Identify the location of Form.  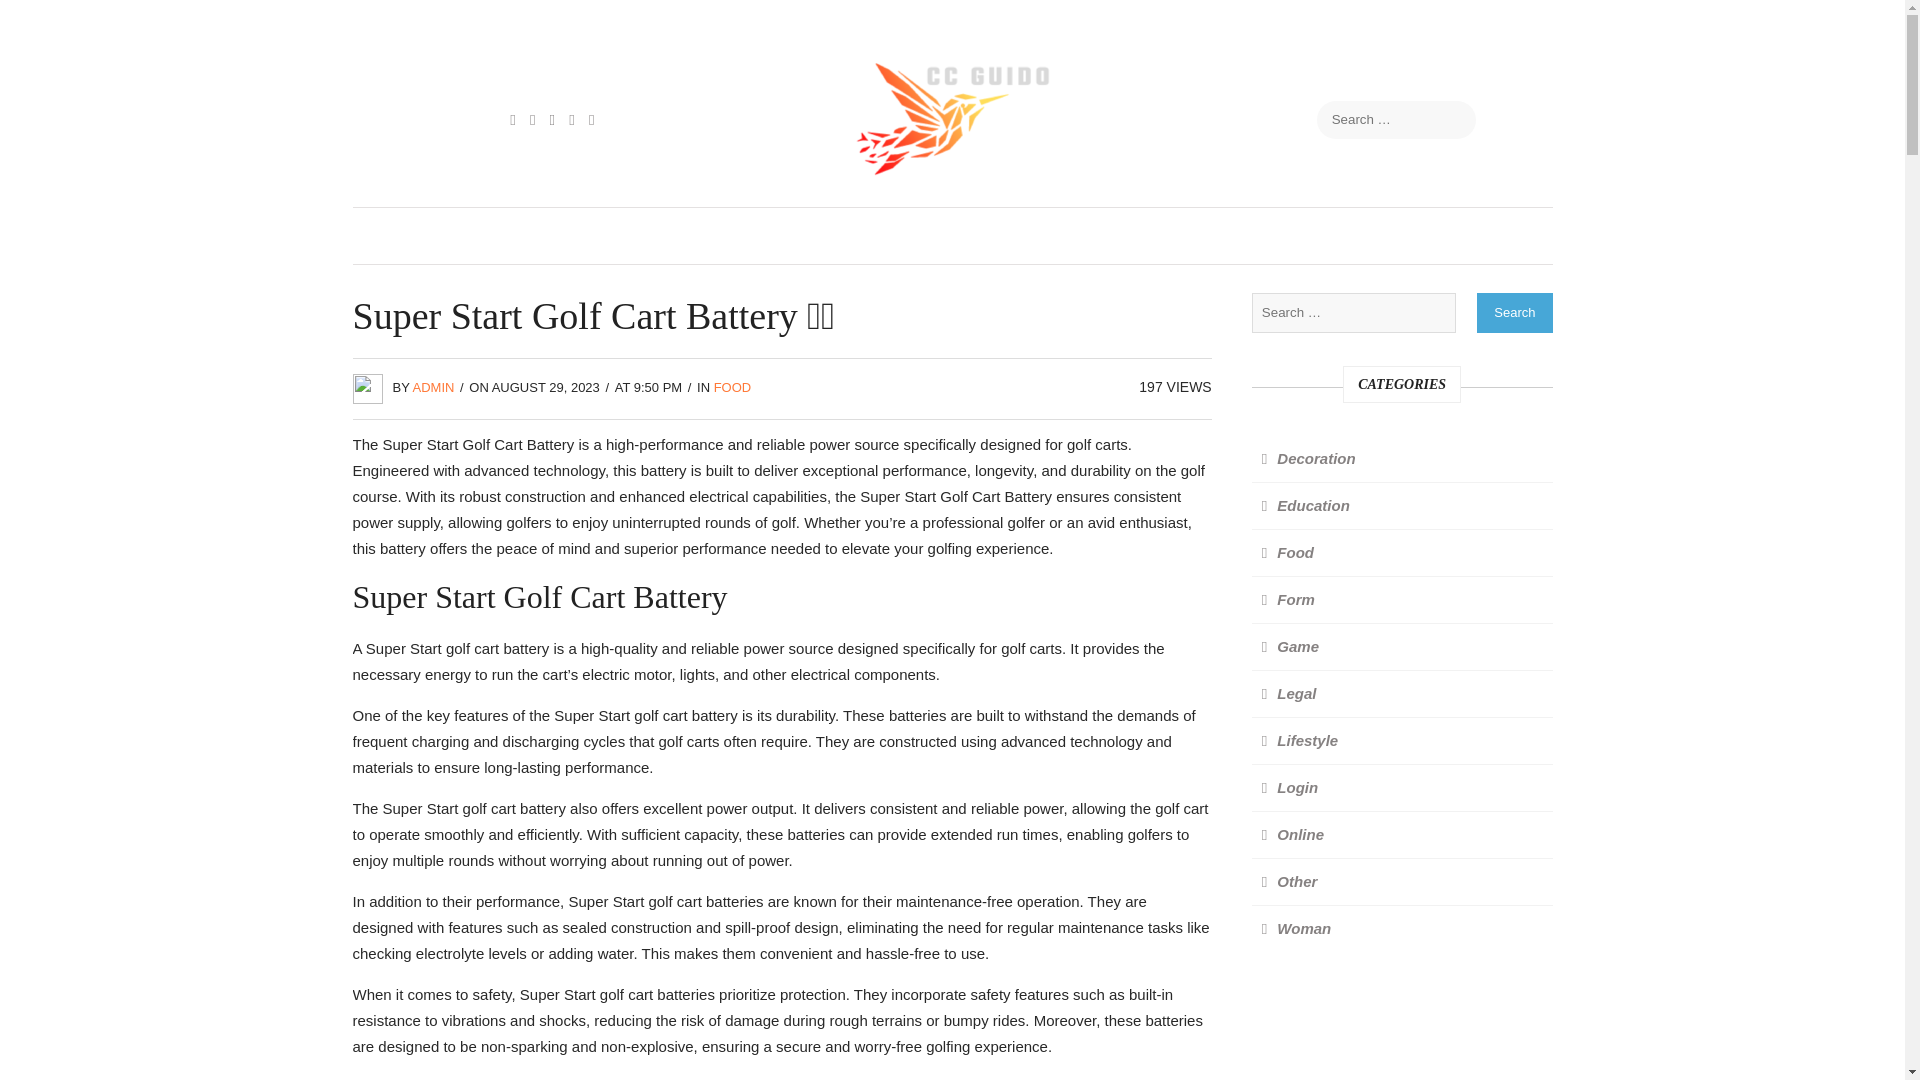
(1288, 598).